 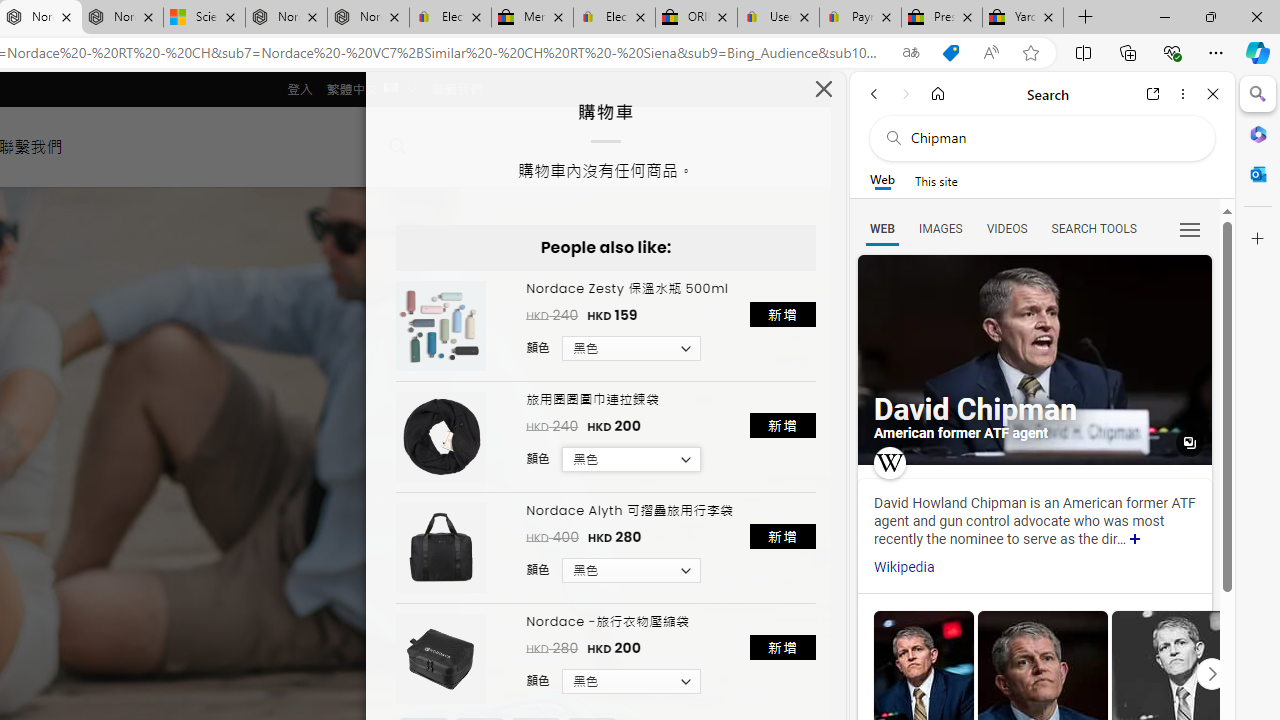 What do you see at coordinates (824, 94) in the screenshot?
I see `Close (Esc)` at bounding box center [824, 94].